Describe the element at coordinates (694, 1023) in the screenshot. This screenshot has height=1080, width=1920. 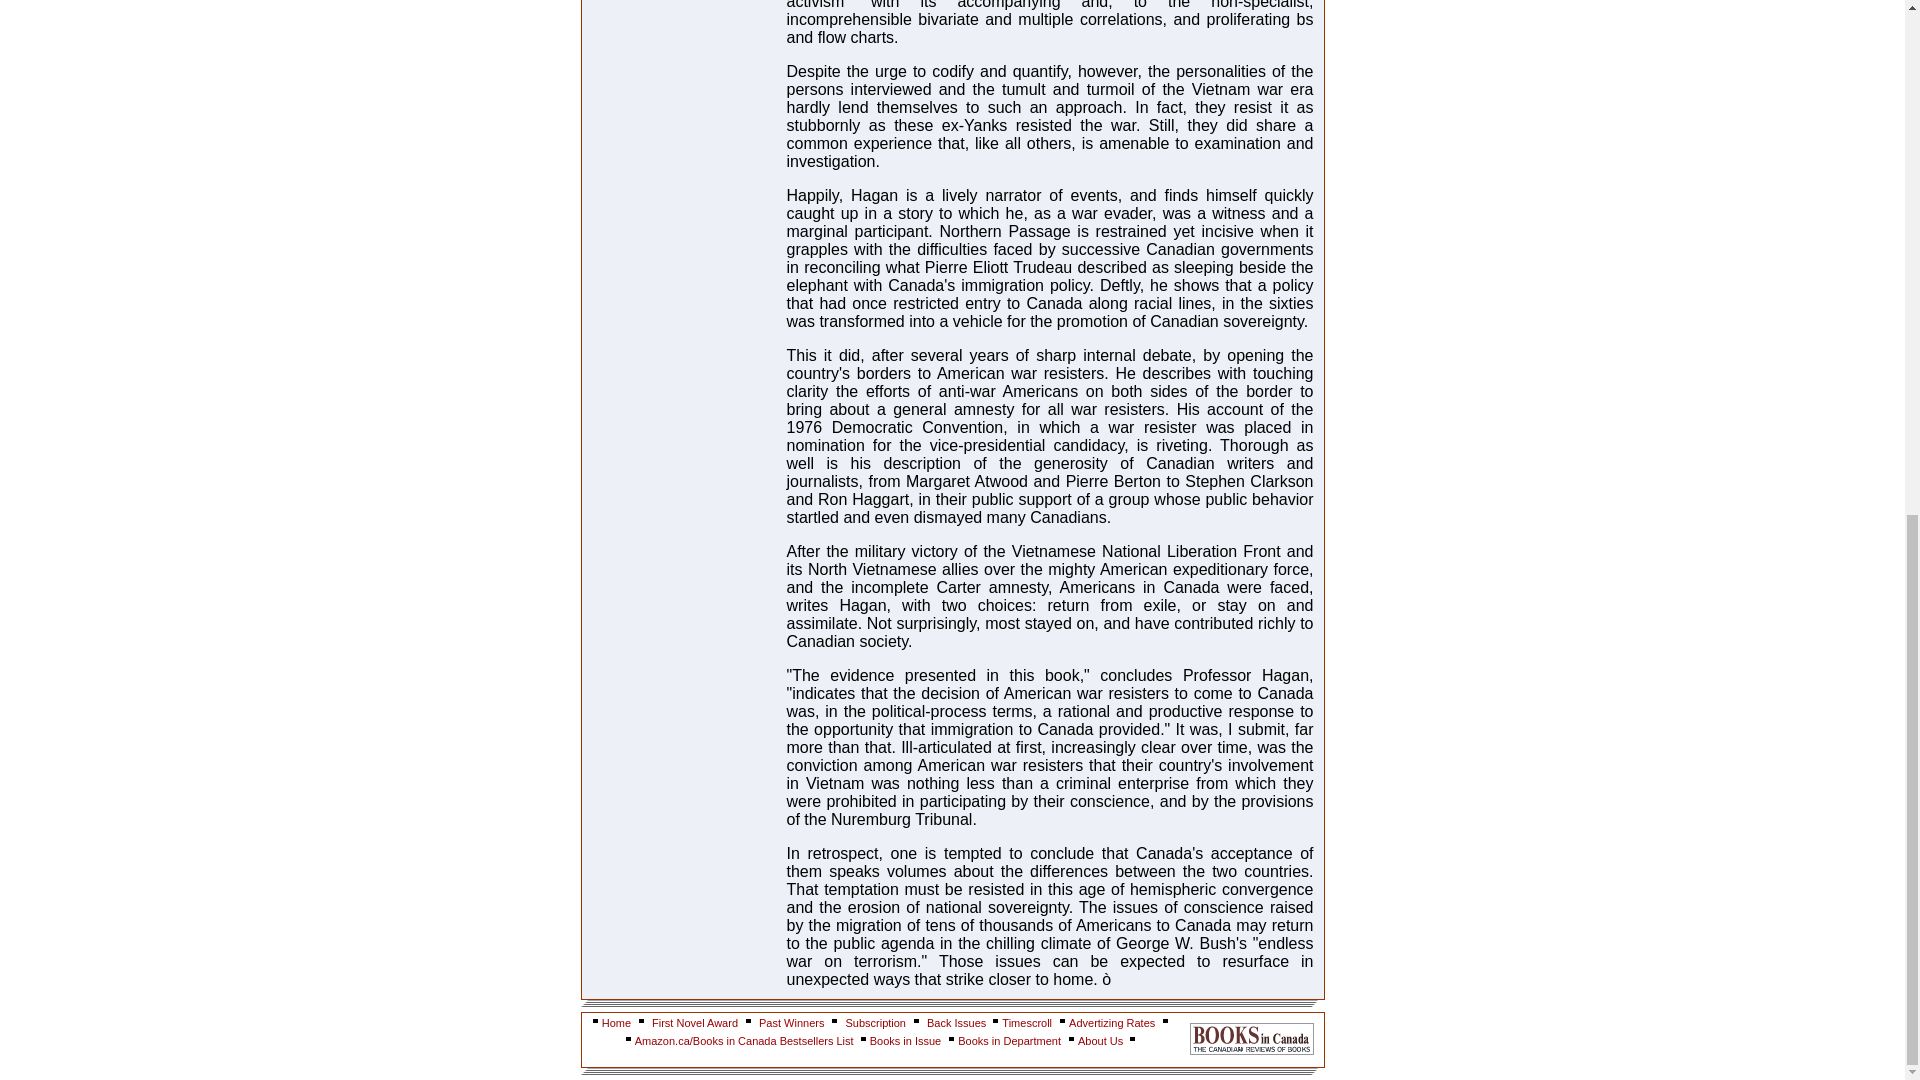
I see `First Novel Award` at that location.